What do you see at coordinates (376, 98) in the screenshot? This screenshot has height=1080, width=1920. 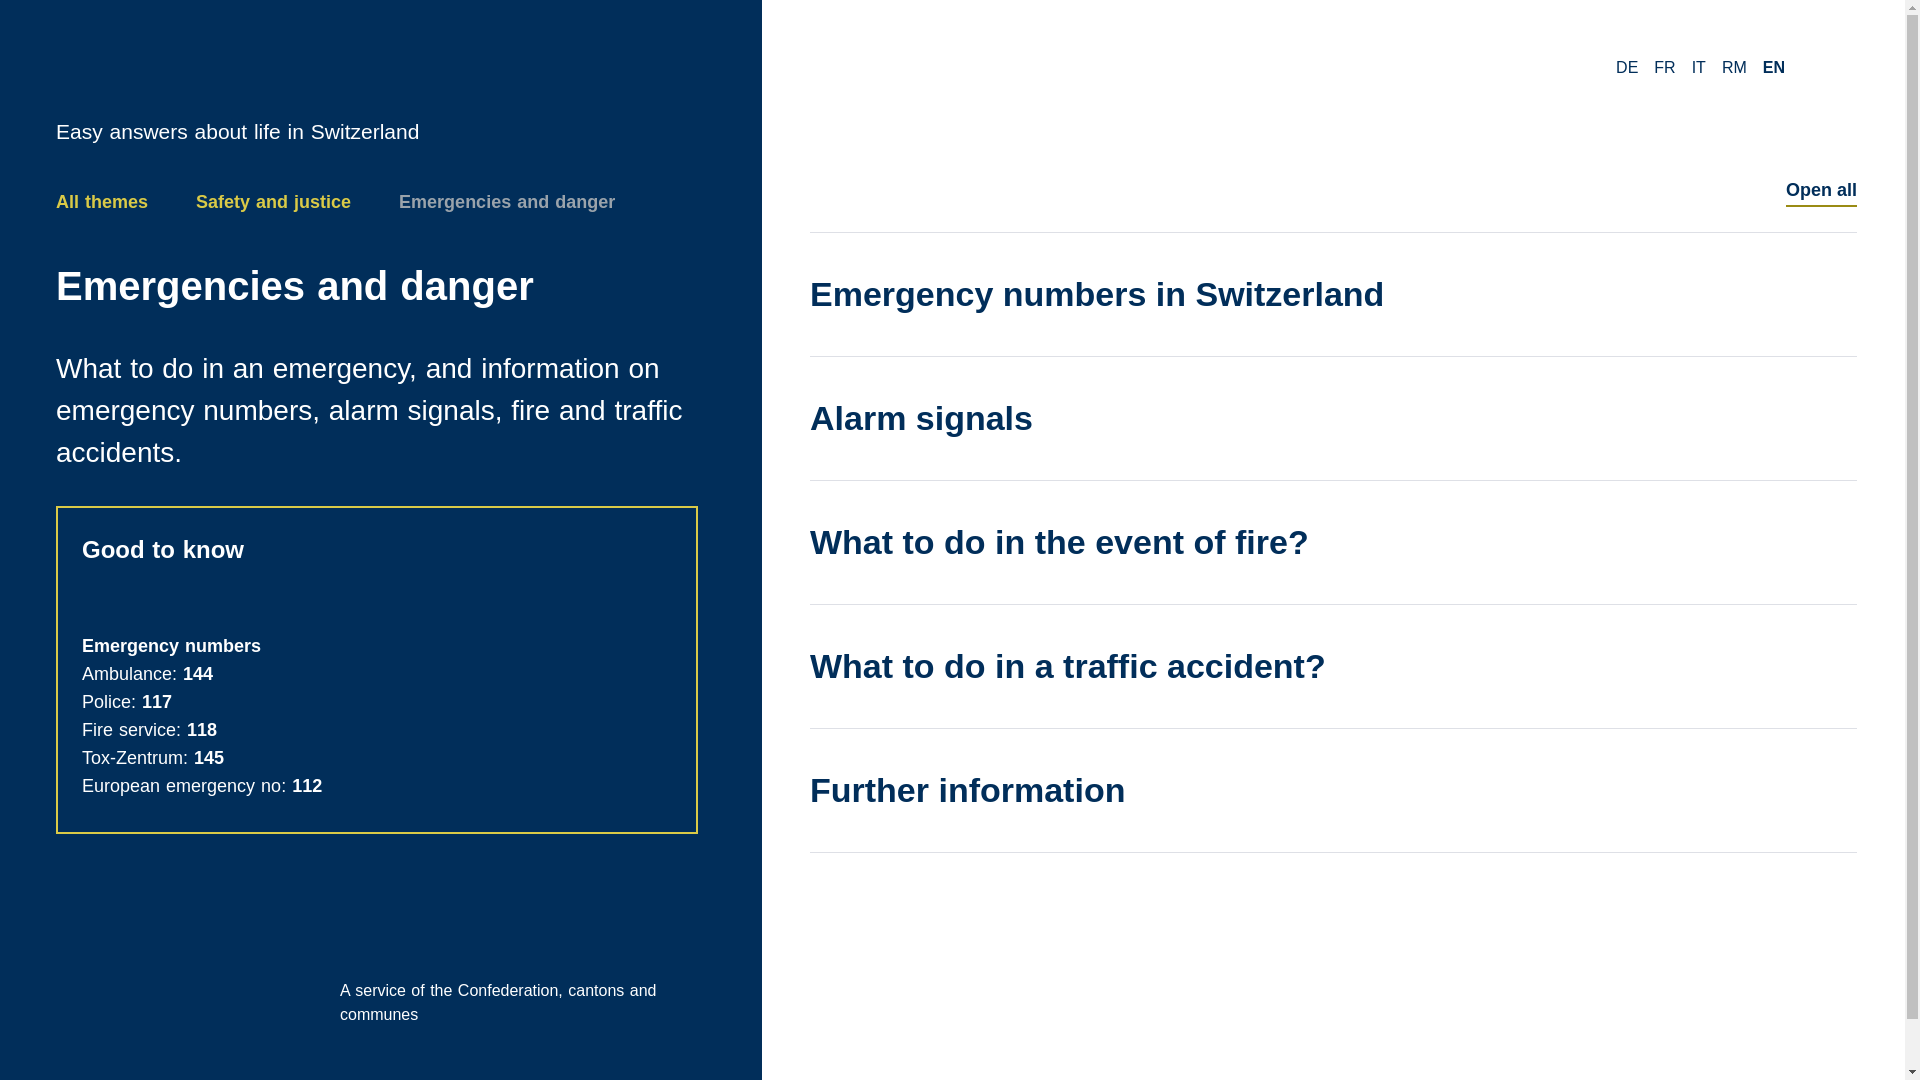 I see `Easy answers about life in Switzerland` at bounding box center [376, 98].